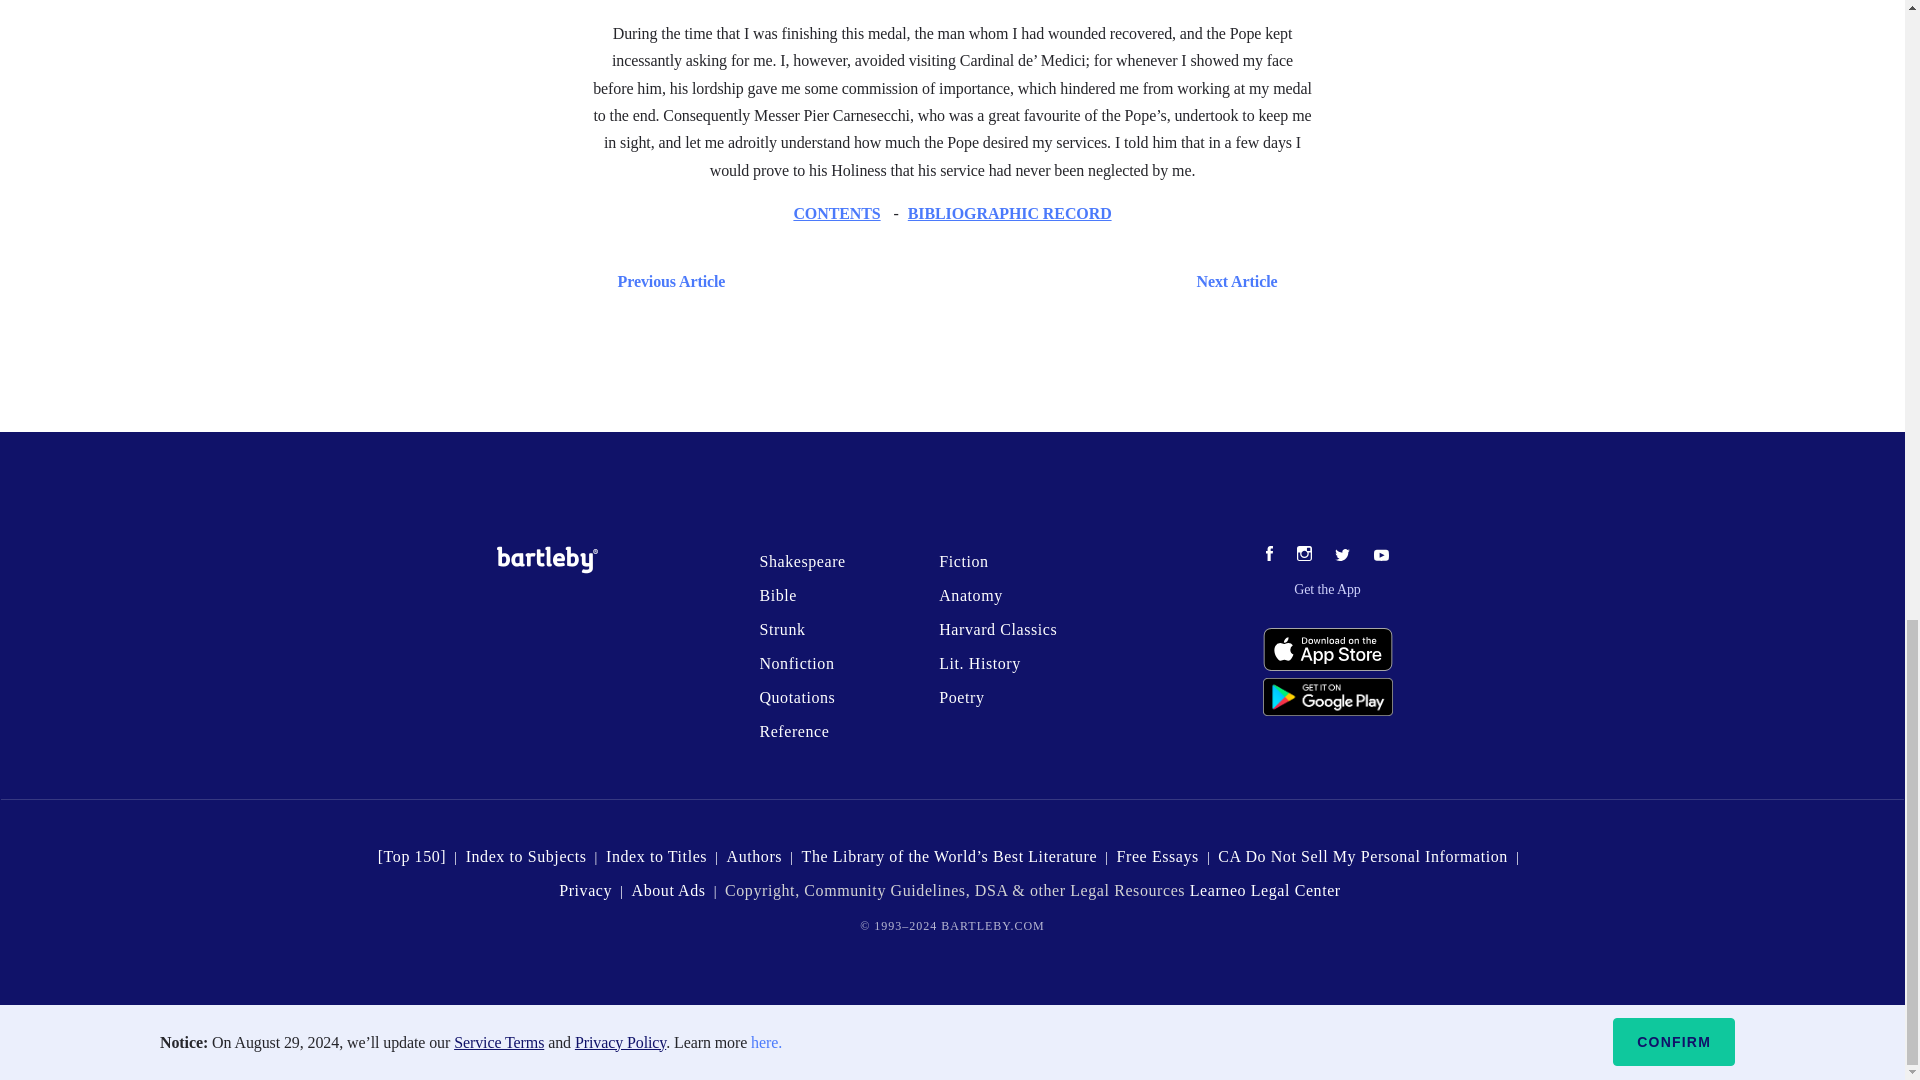 Image resolution: width=1920 pixels, height=1080 pixels. What do you see at coordinates (781, 630) in the screenshot?
I see `Strunk` at bounding box center [781, 630].